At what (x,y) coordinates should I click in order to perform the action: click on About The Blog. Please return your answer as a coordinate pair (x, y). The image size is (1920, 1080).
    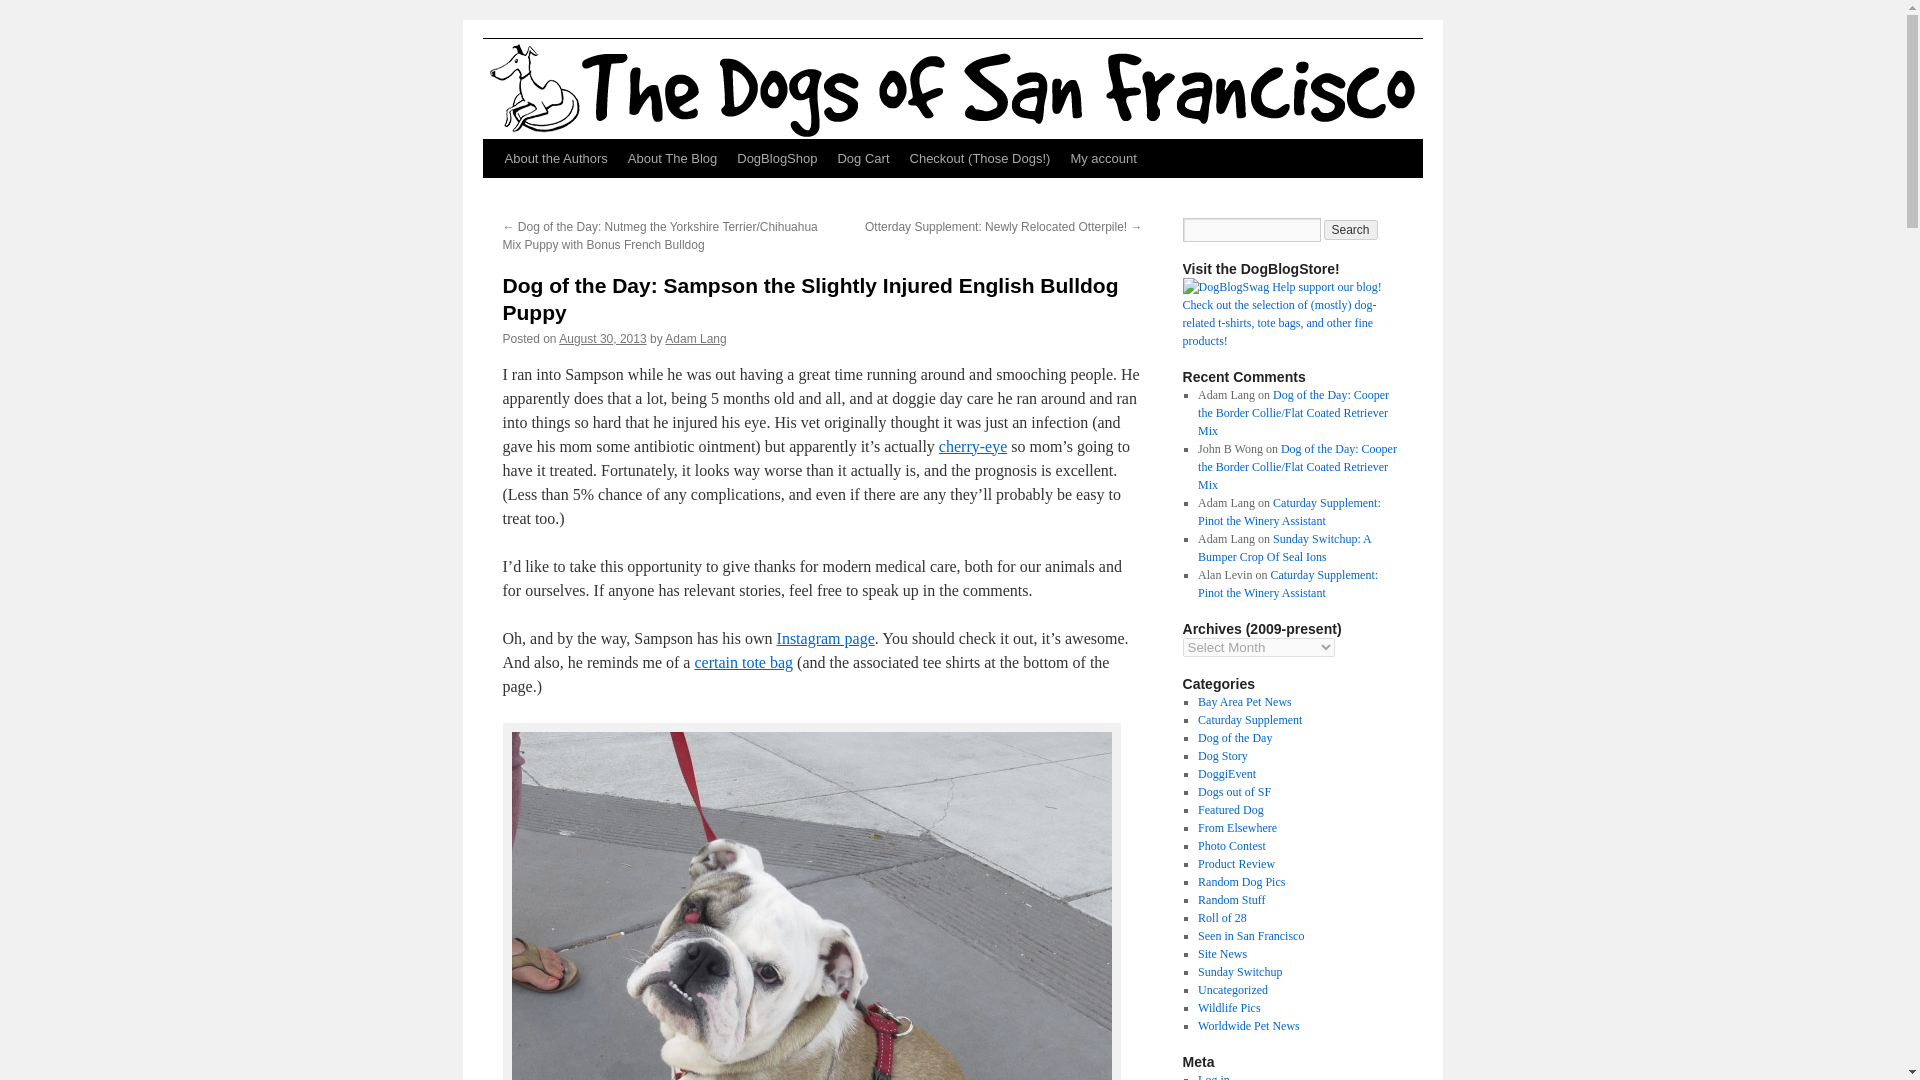
    Looking at the image, I should click on (672, 159).